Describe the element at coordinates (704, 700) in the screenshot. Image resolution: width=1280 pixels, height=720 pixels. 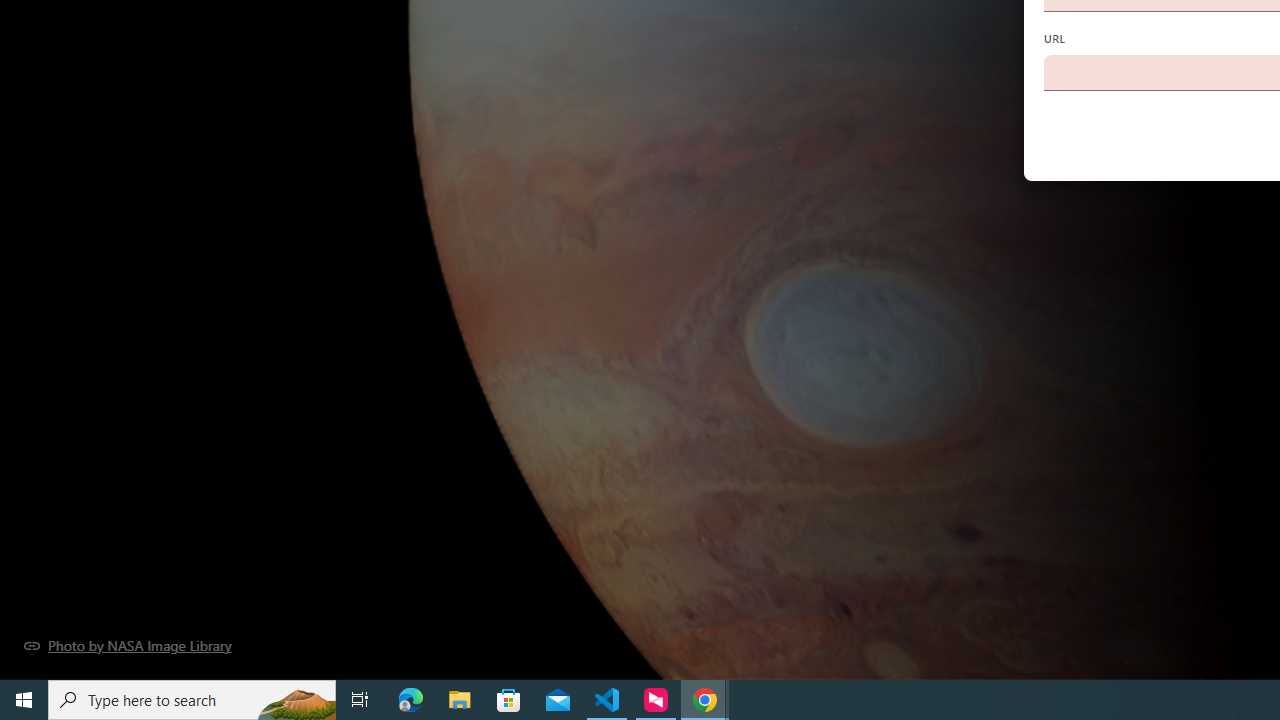
I see `Google Chrome - 2 running windows` at that location.